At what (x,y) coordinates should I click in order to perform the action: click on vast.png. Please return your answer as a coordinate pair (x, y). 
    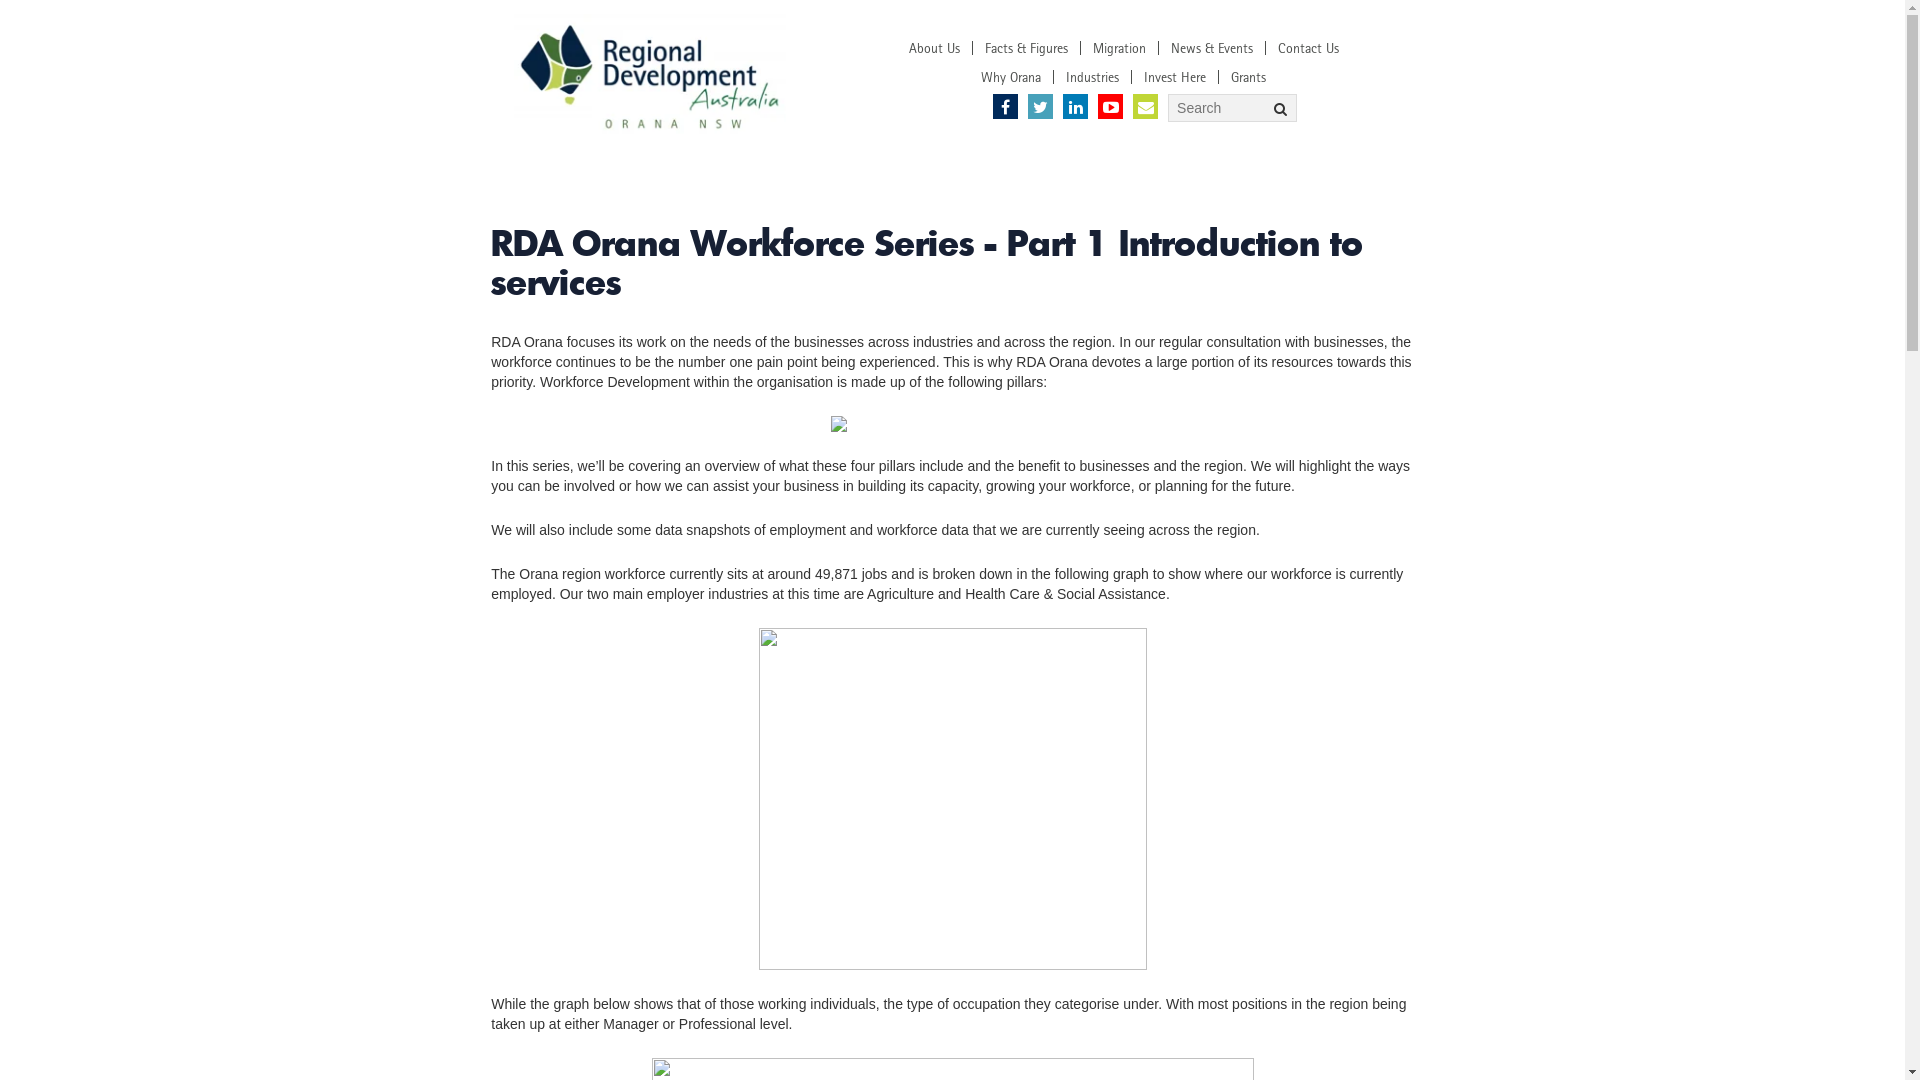
    Looking at the image, I should click on (650, 79).